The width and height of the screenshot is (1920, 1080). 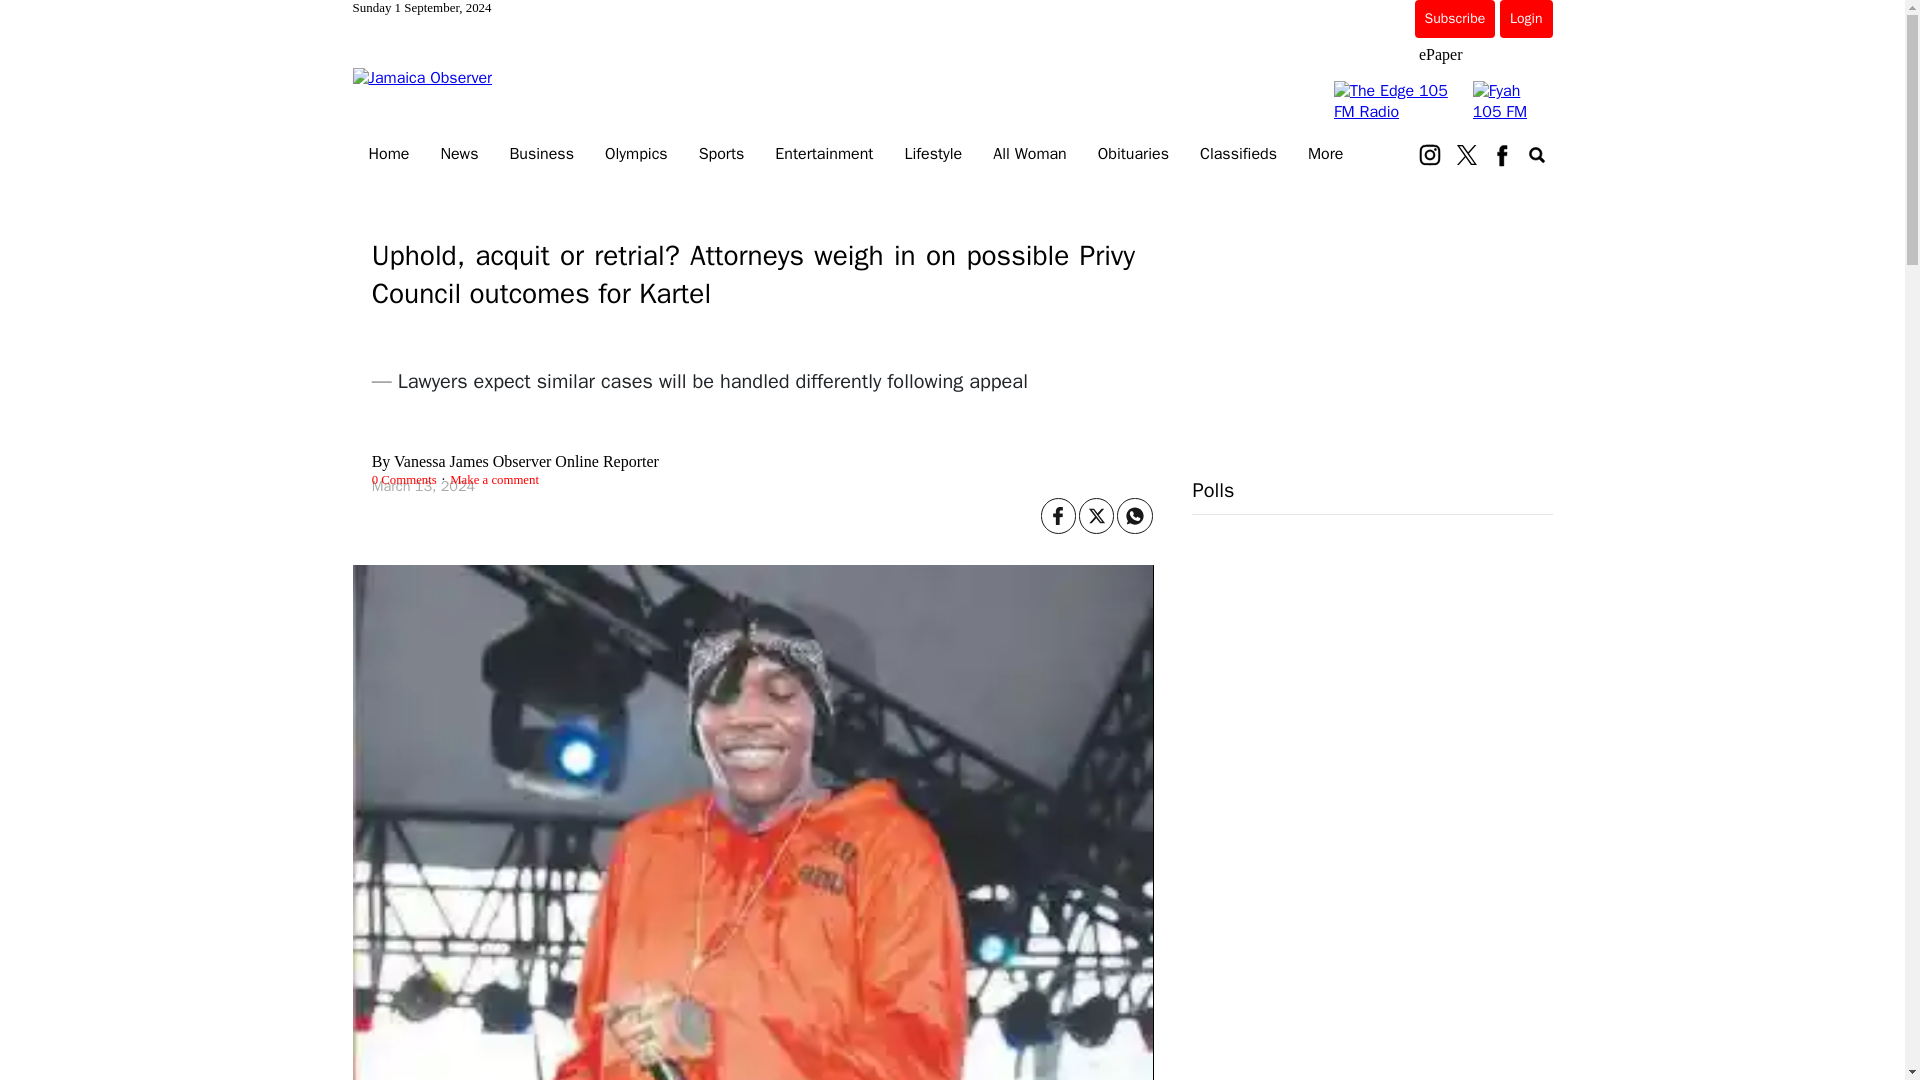 What do you see at coordinates (1455, 18) in the screenshot?
I see `Subscribe` at bounding box center [1455, 18].